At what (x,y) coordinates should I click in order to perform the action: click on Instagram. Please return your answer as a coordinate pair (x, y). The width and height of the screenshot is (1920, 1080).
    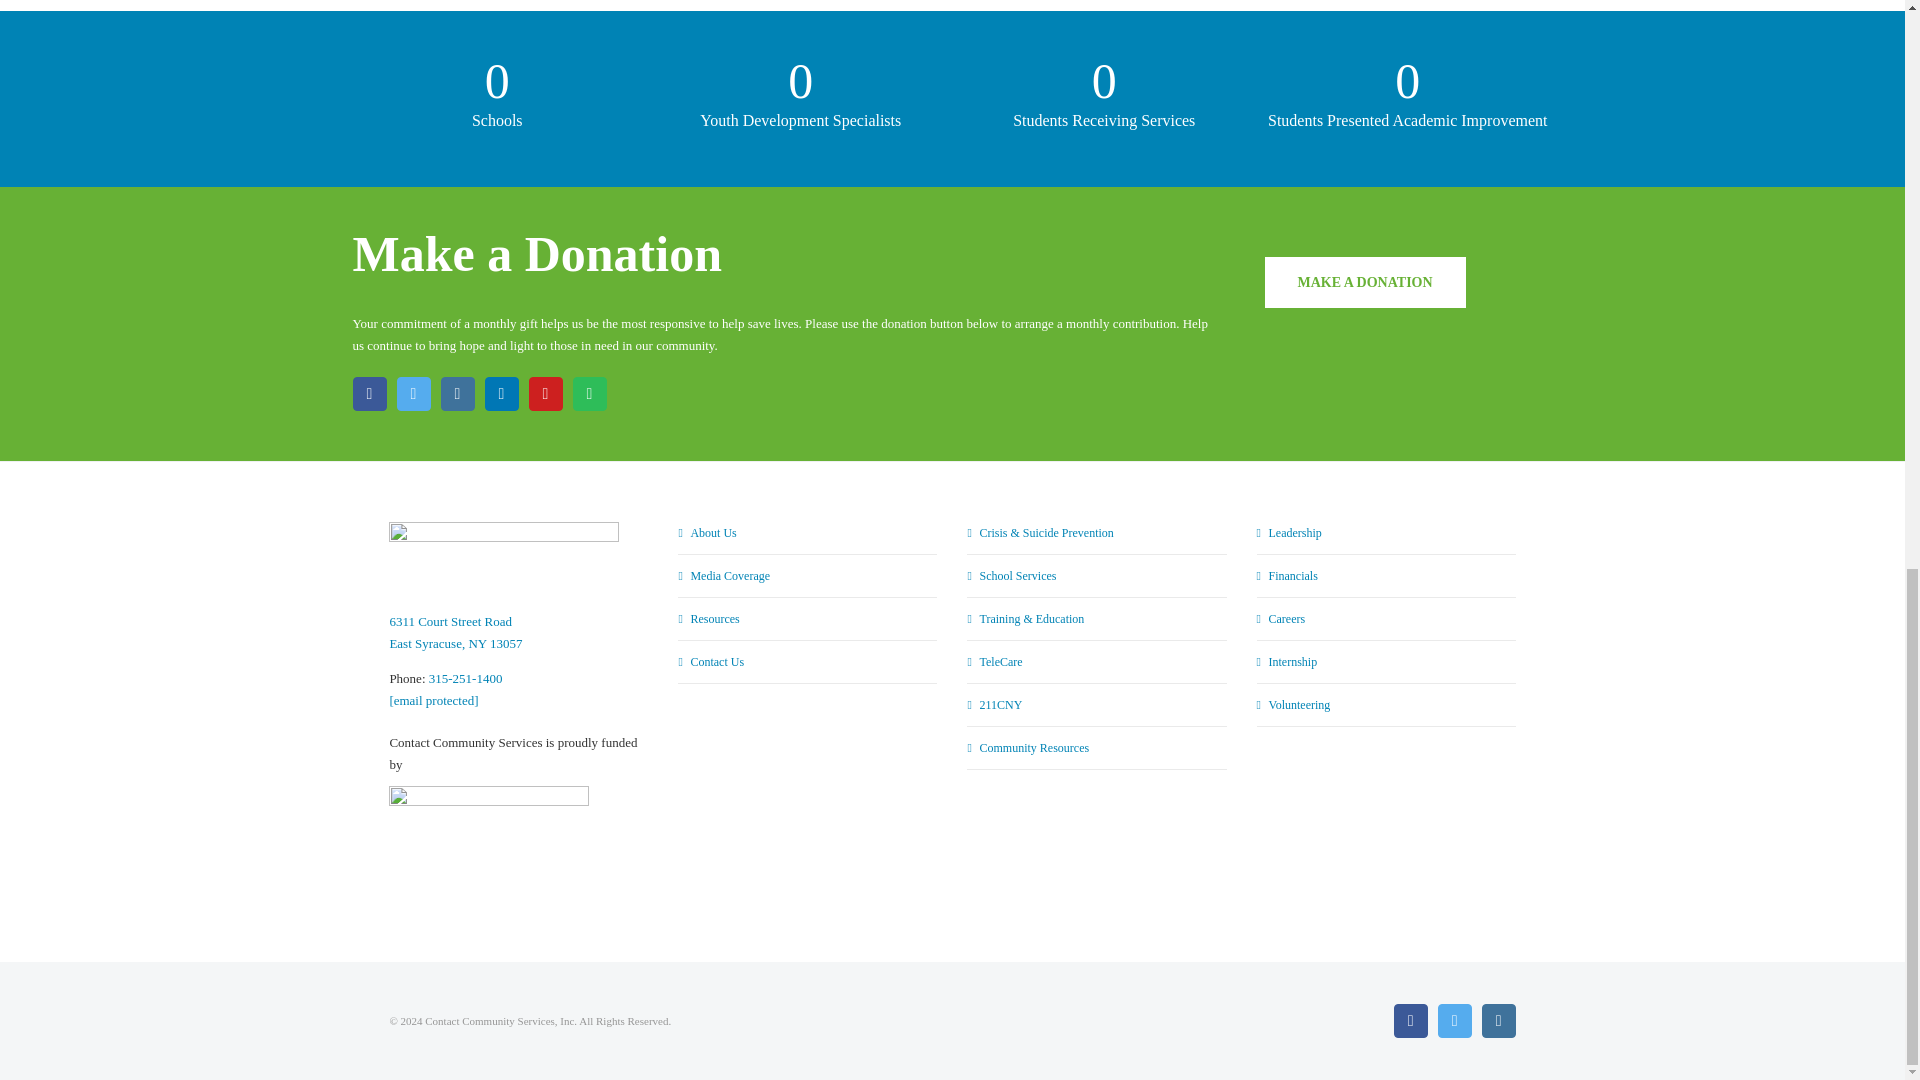
    Looking at the image, I should click on (456, 394).